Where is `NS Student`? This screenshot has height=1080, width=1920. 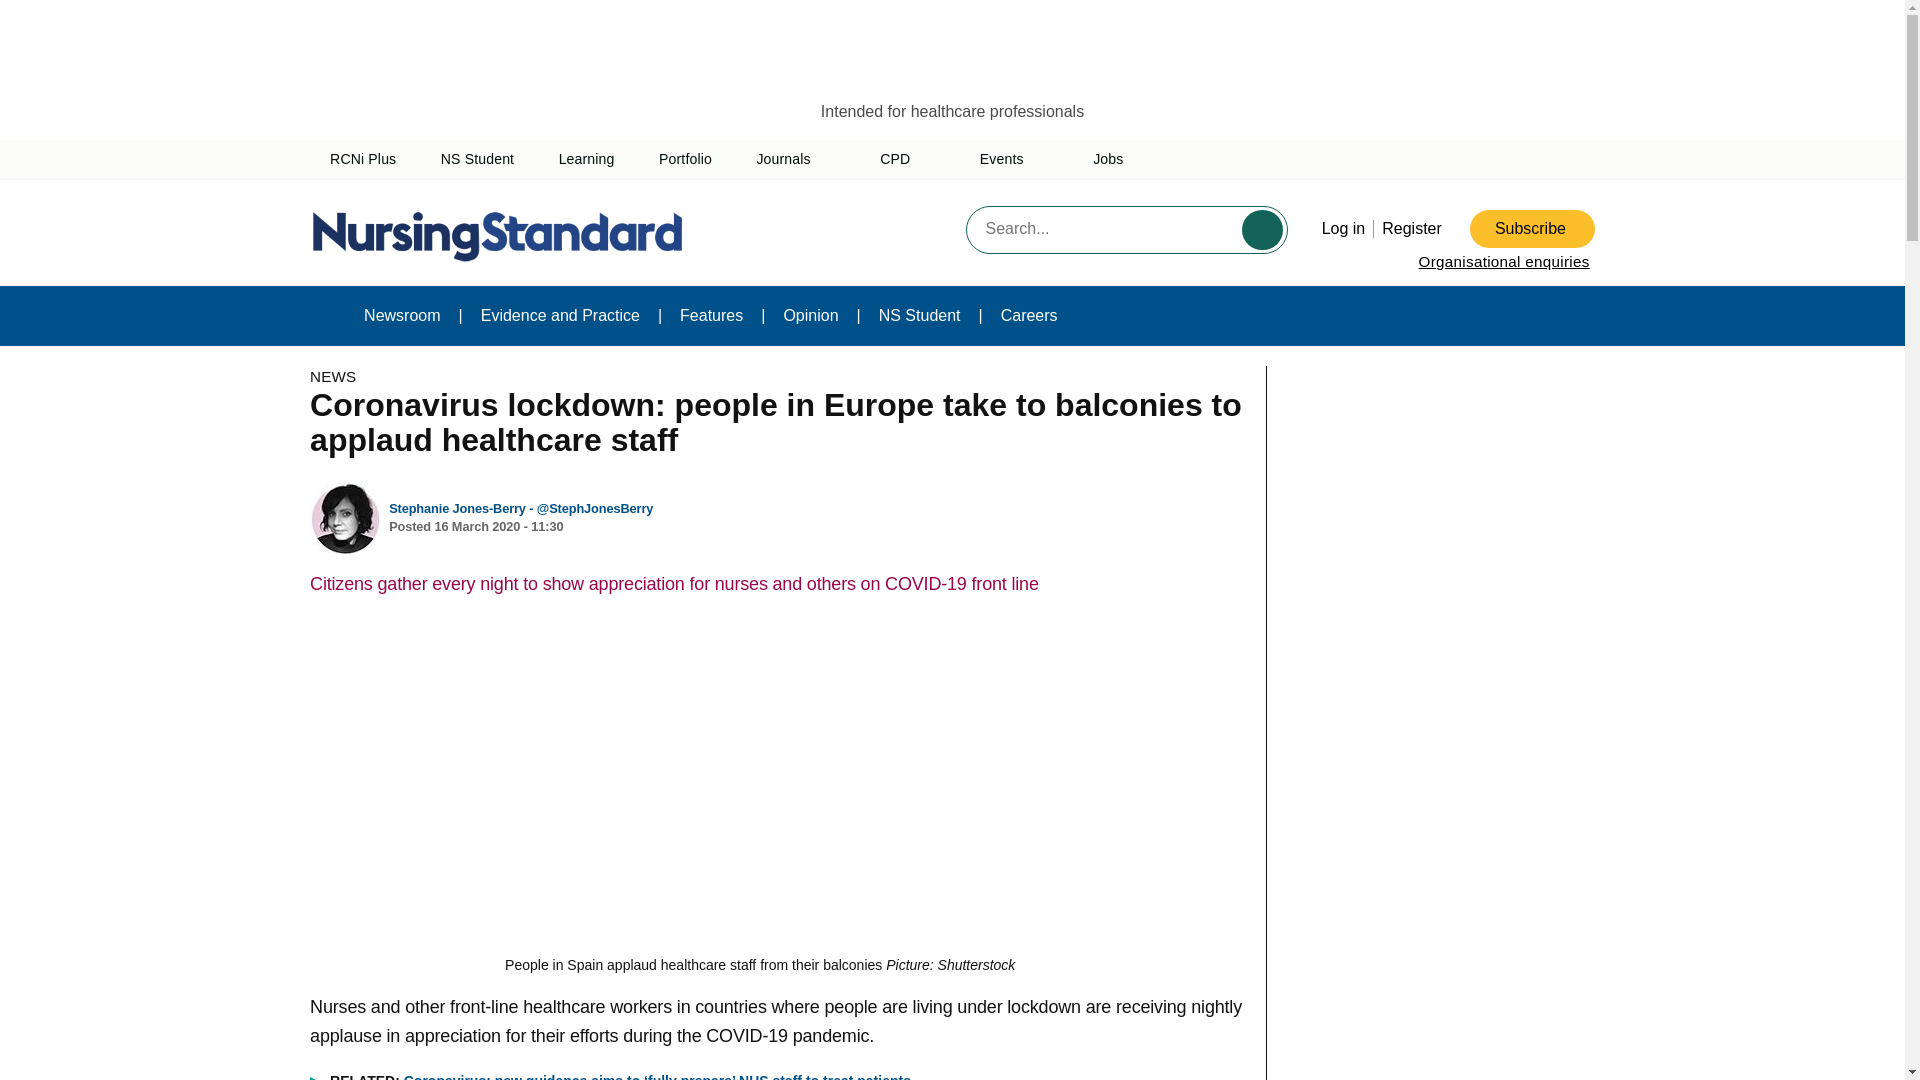
NS Student is located at coordinates (478, 159).